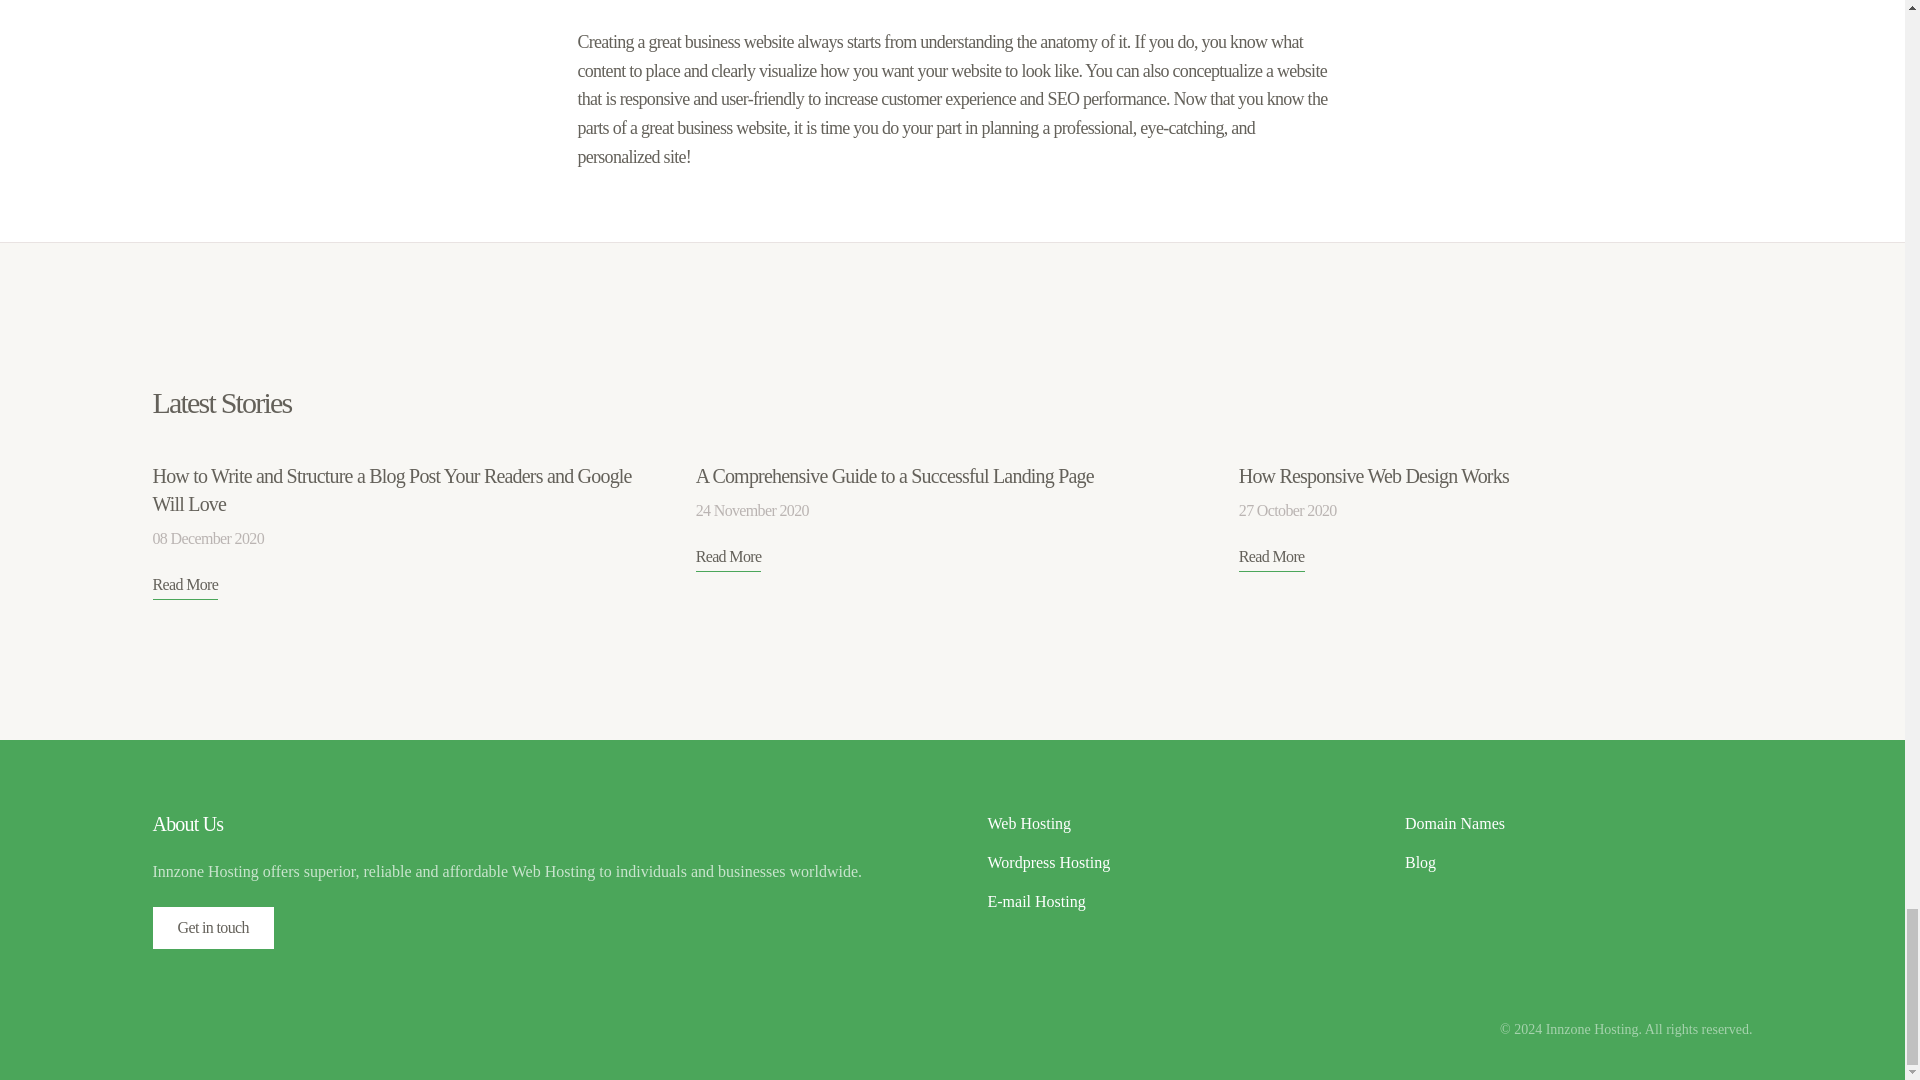  Describe the element at coordinates (1578, 824) in the screenshot. I see `Domain Names` at that location.